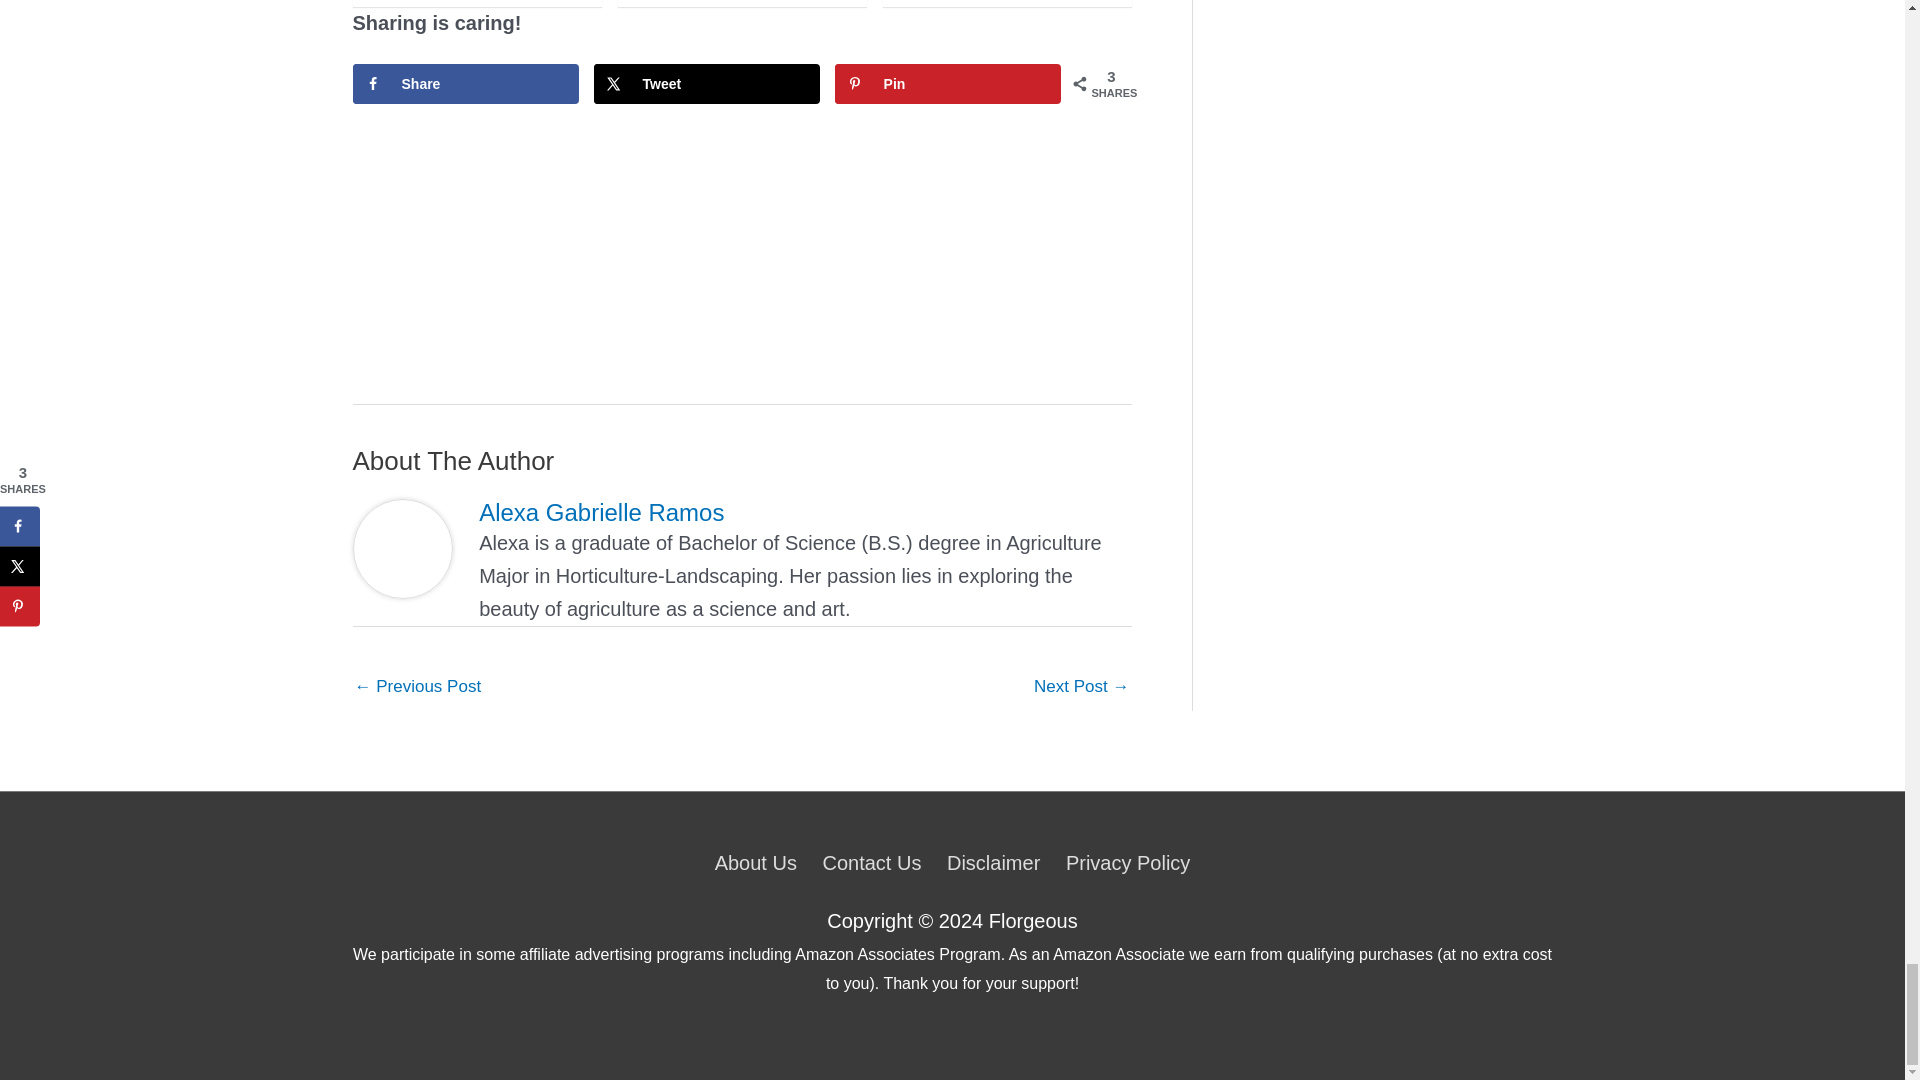 This screenshot has width=1920, height=1080. What do you see at coordinates (1081, 688) in the screenshot?
I see `Growing and Caring for Anthurium Plant` at bounding box center [1081, 688].